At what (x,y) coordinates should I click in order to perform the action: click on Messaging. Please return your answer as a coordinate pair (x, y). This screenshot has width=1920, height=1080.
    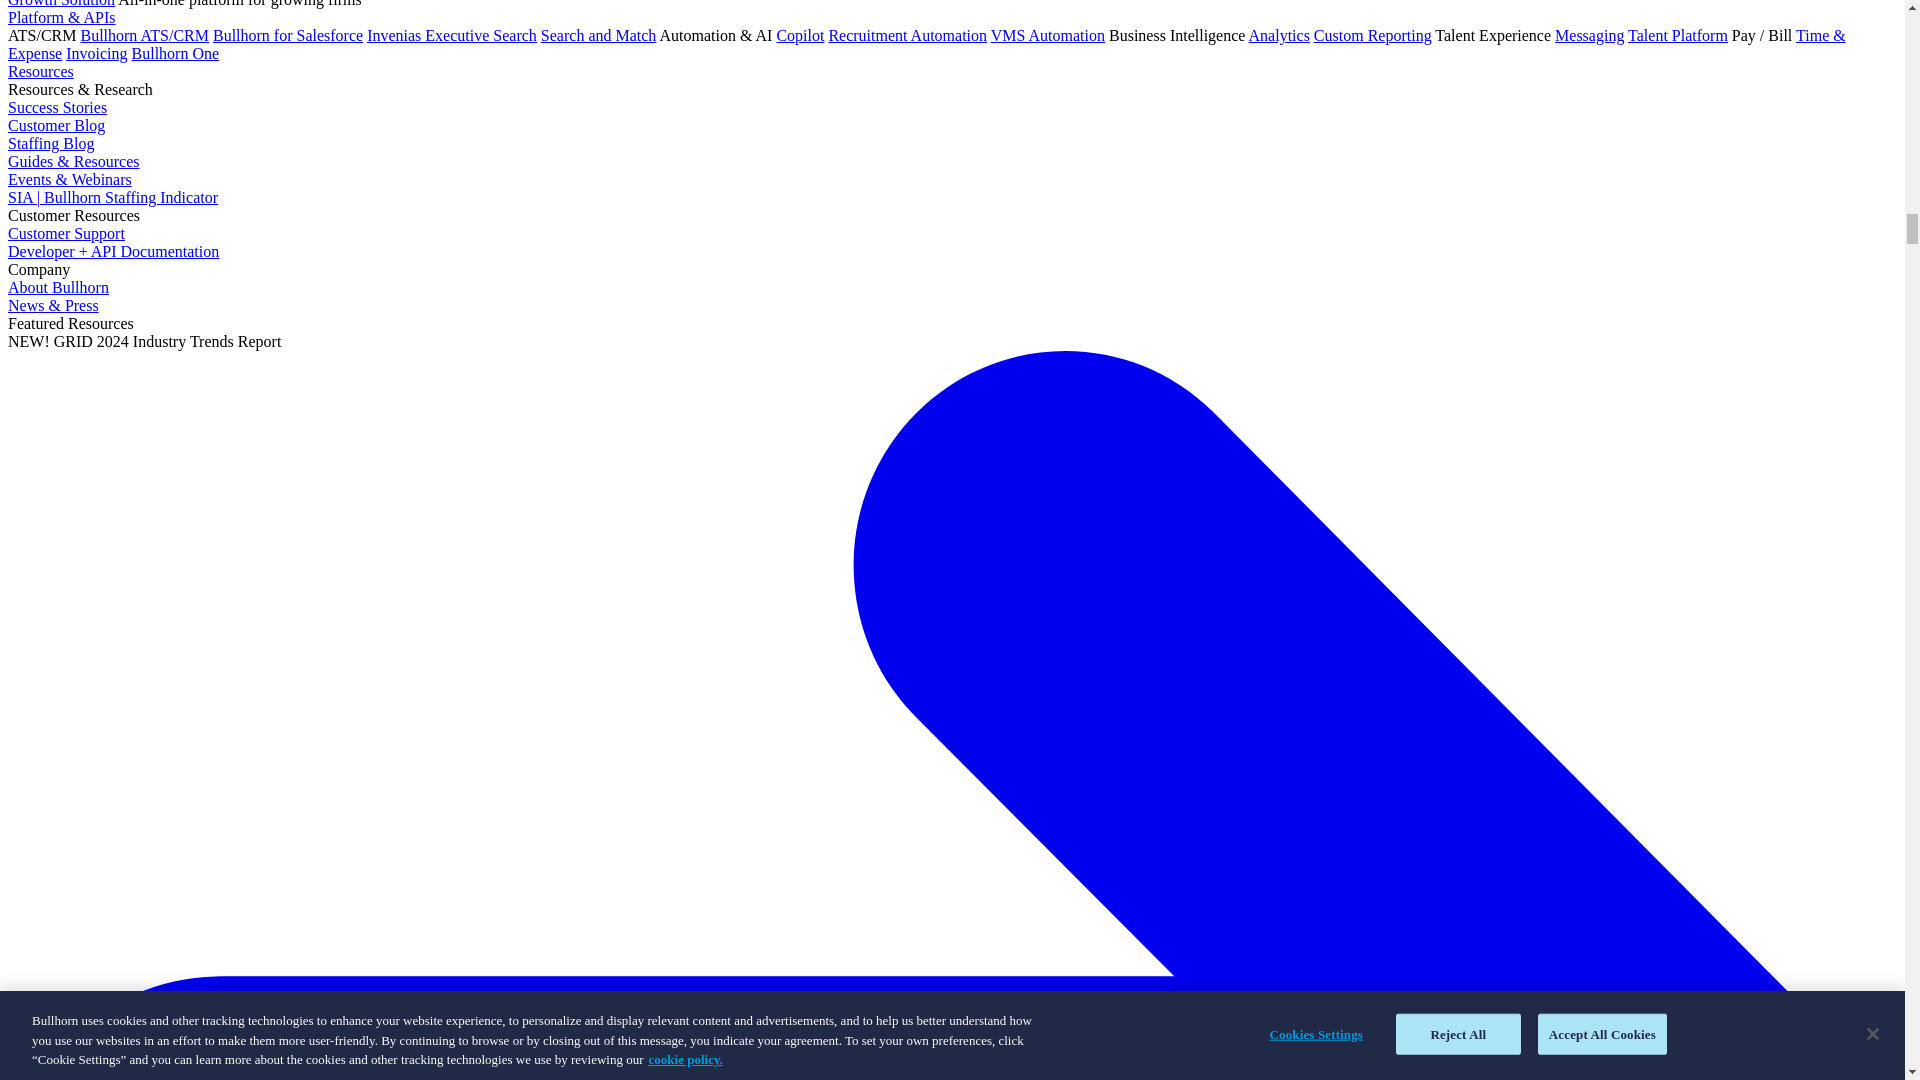
    Looking at the image, I should click on (1590, 36).